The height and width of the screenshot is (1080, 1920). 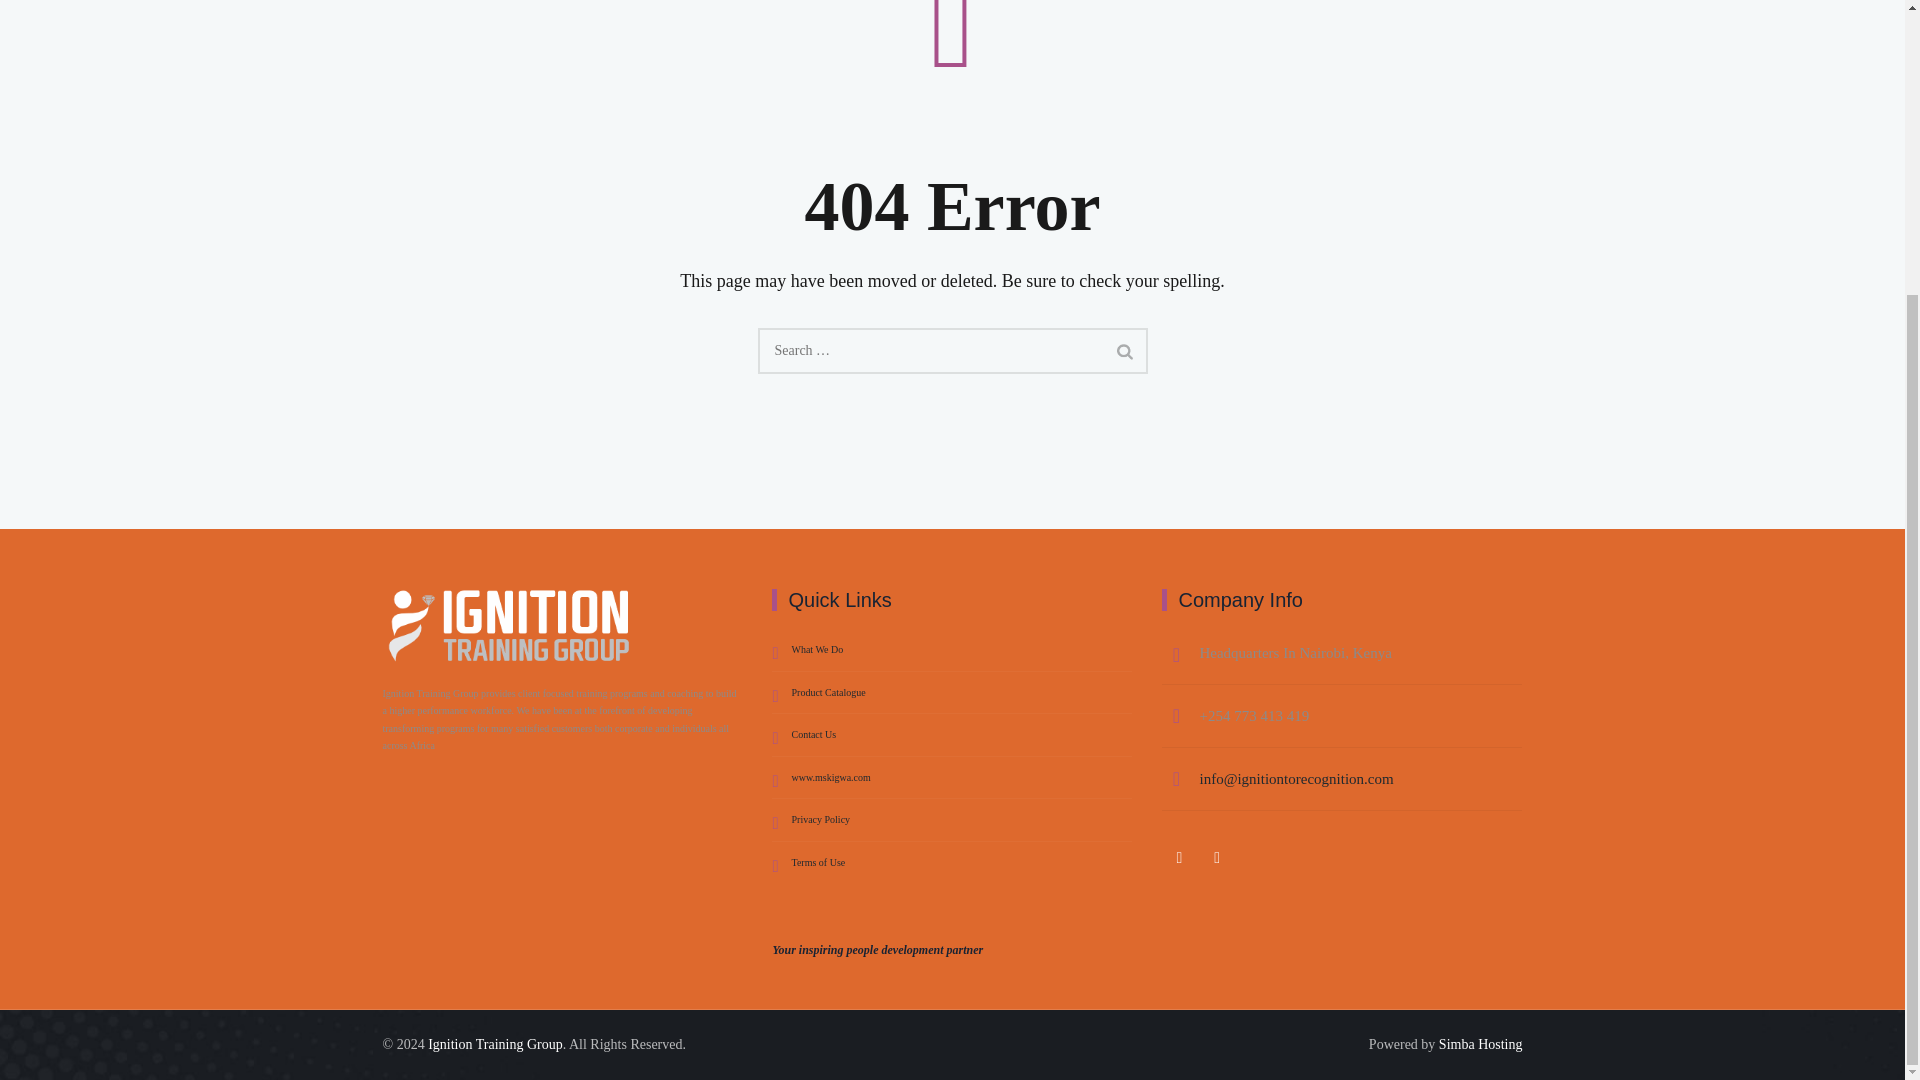 What do you see at coordinates (1480, 1044) in the screenshot?
I see `Visit Simba Hosting` at bounding box center [1480, 1044].